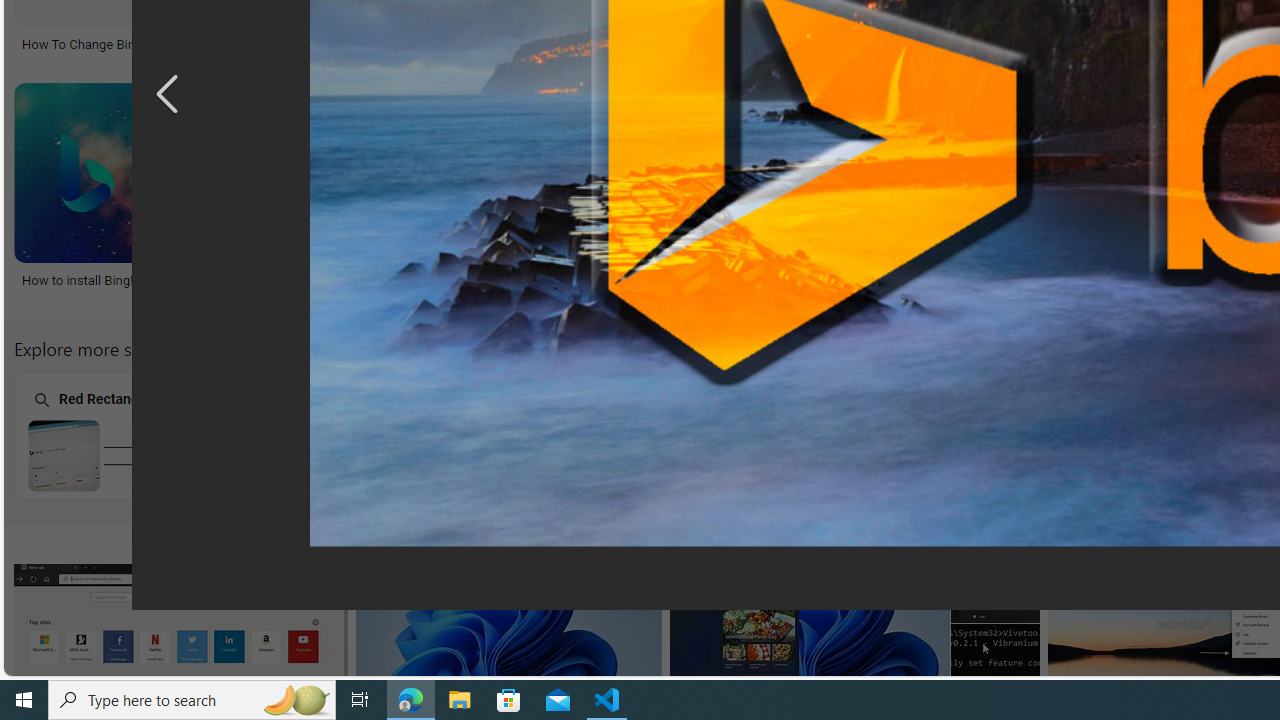 The width and height of the screenshot is (1280, 720). I want to click on Red Rectangle, so click(138, 436).